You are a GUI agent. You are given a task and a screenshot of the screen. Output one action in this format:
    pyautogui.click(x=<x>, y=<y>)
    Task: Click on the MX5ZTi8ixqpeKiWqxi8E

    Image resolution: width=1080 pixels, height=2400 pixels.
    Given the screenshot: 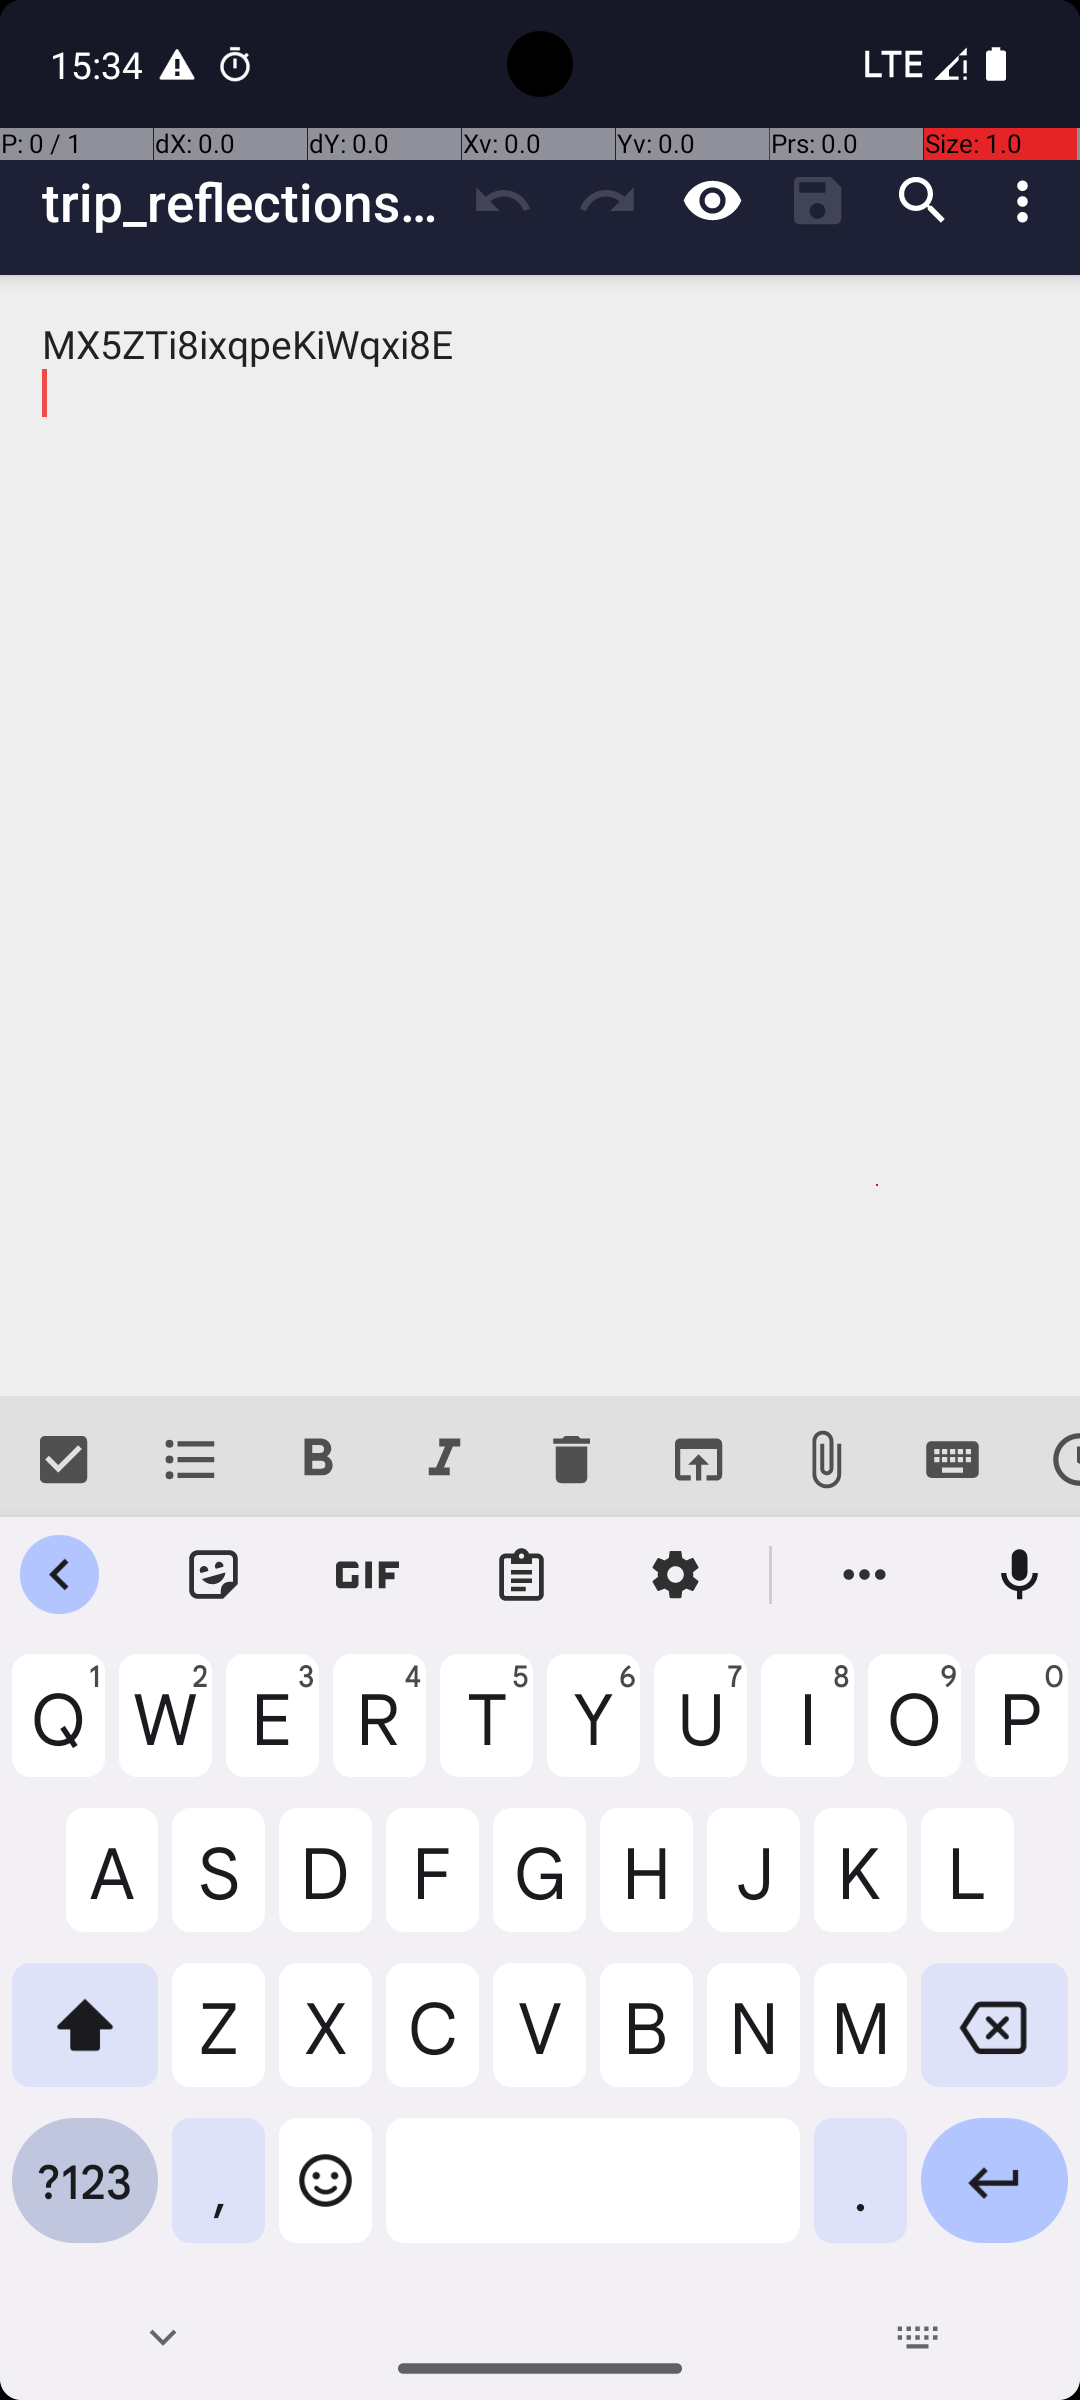 What is the action you would take?
    pyautogui.click(x=540, y=836)
    